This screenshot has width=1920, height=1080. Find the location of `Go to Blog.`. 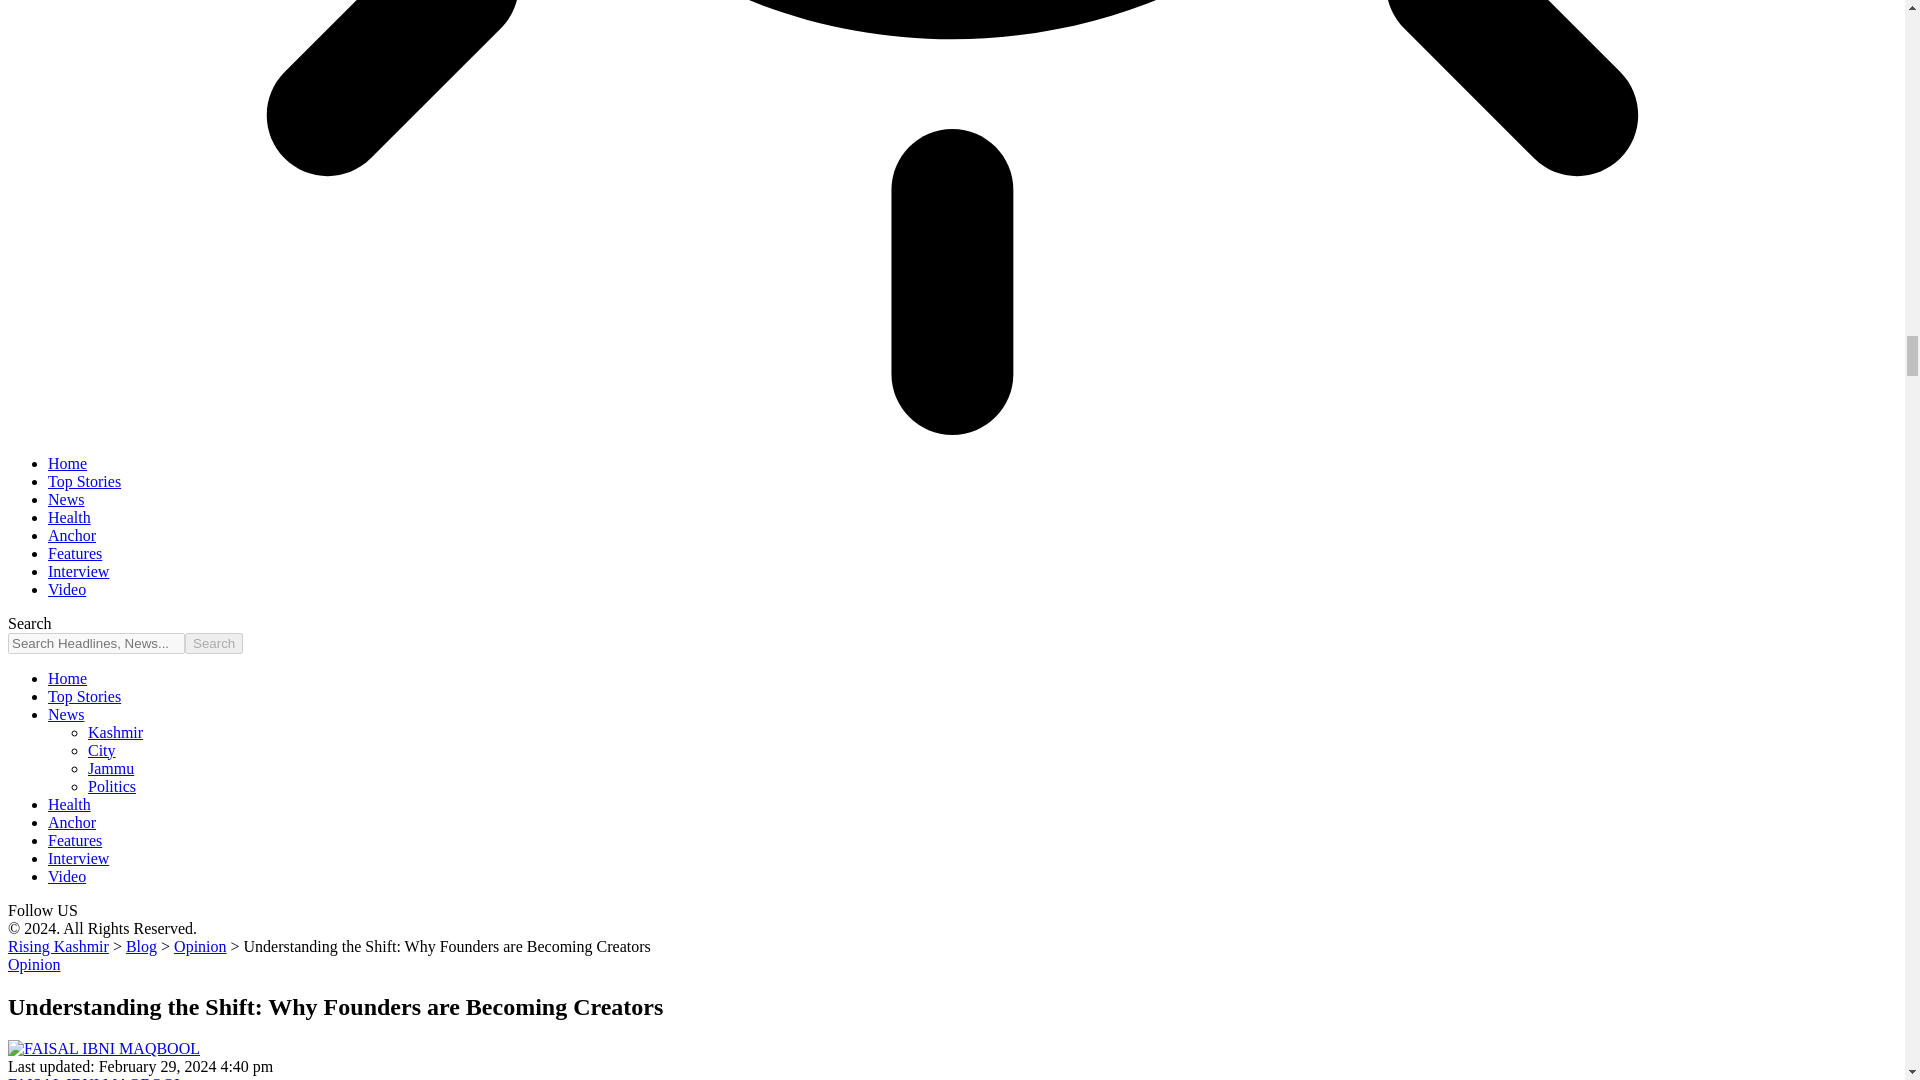

Go to Blog. is located at coordinates (142, 946).